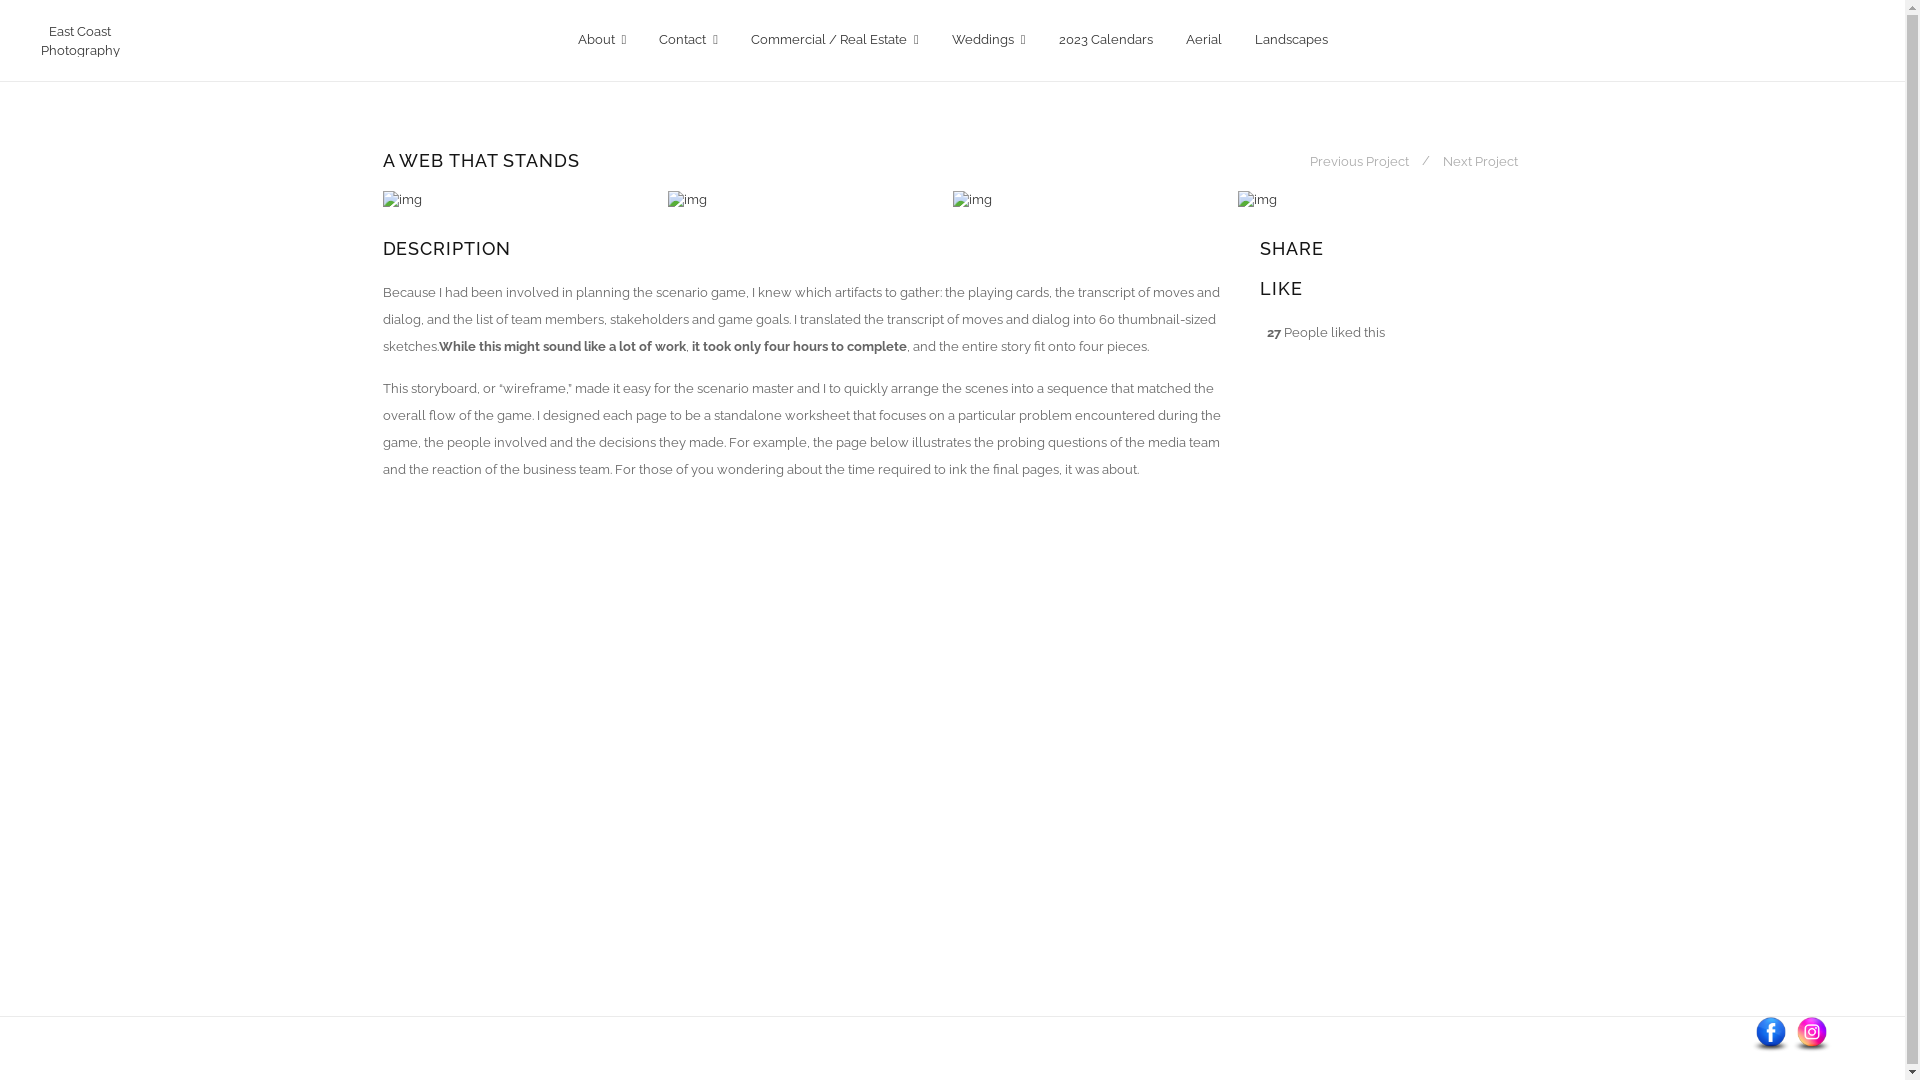 This screenshot has width=1920, height=1080. I want to click on Previous Project, so click(1358, 160).